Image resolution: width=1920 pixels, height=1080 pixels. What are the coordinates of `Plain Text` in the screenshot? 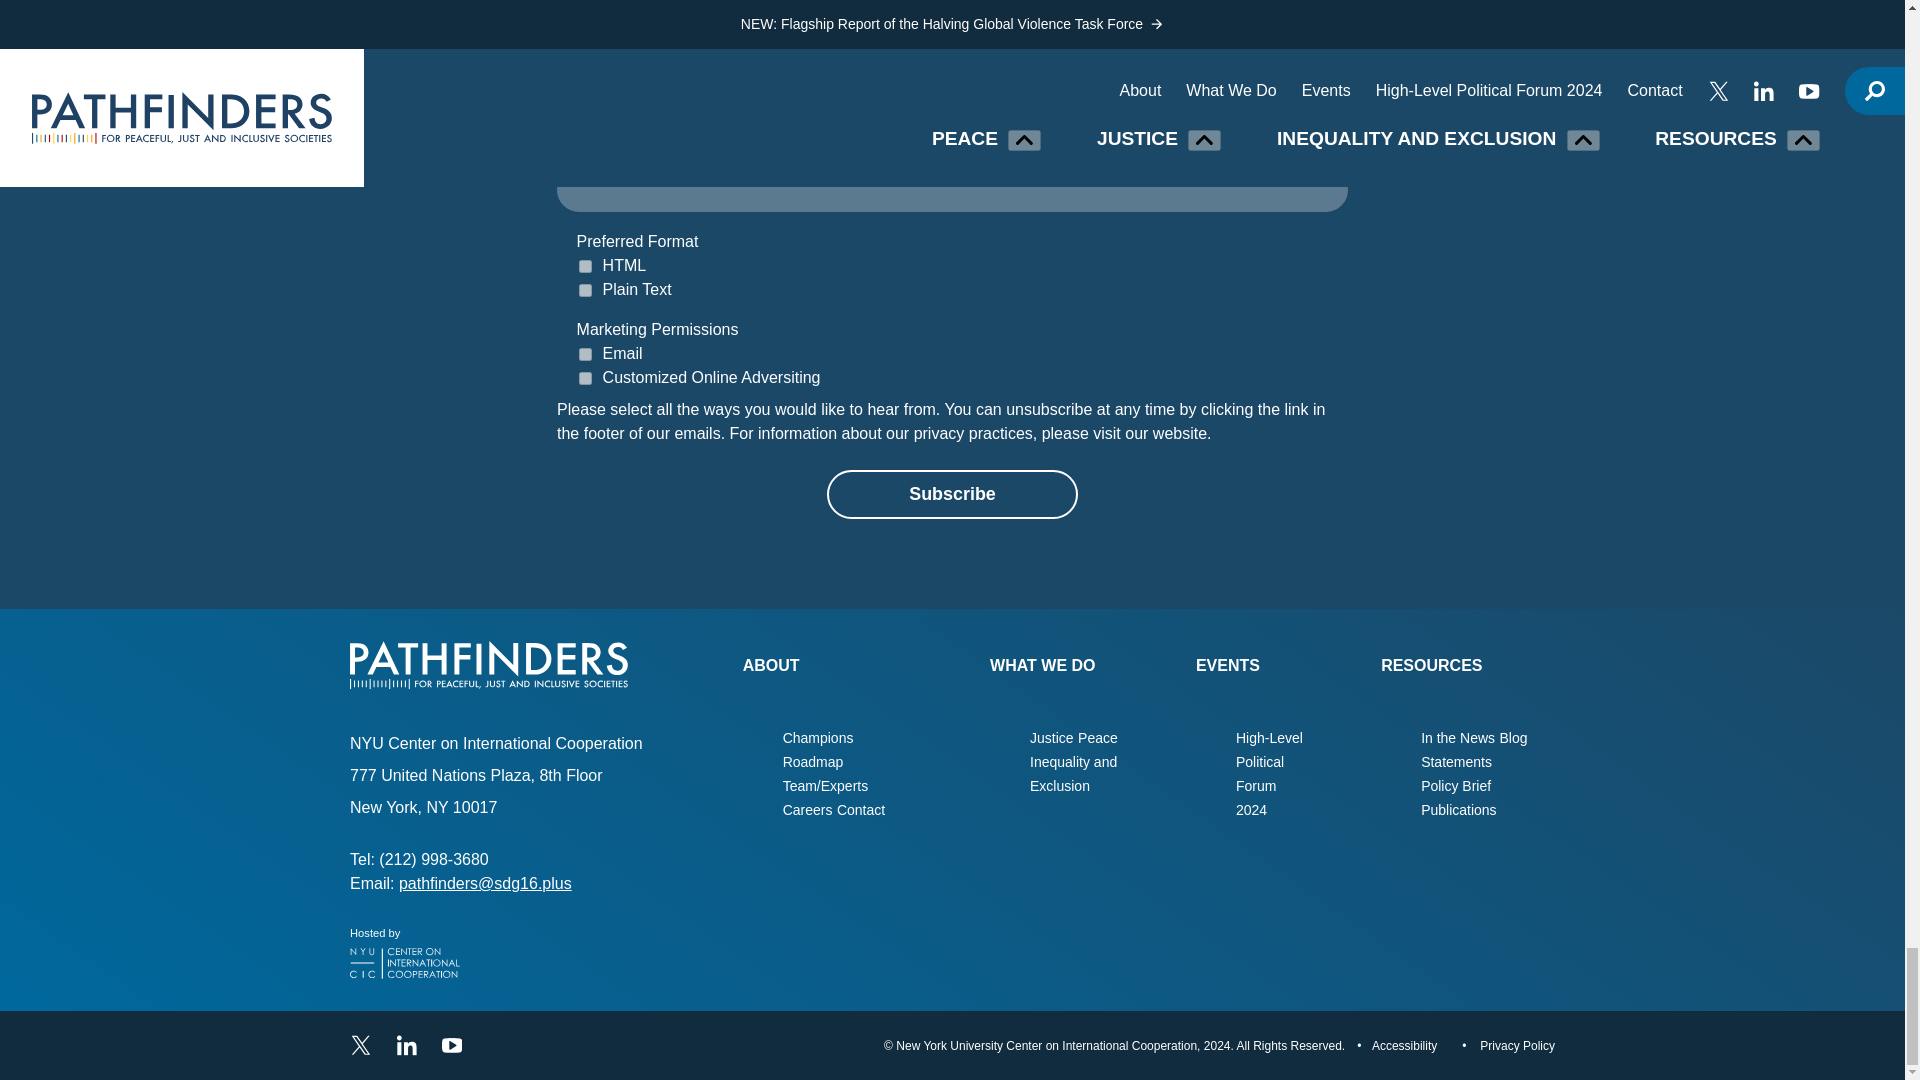 It's located at (585, 290).